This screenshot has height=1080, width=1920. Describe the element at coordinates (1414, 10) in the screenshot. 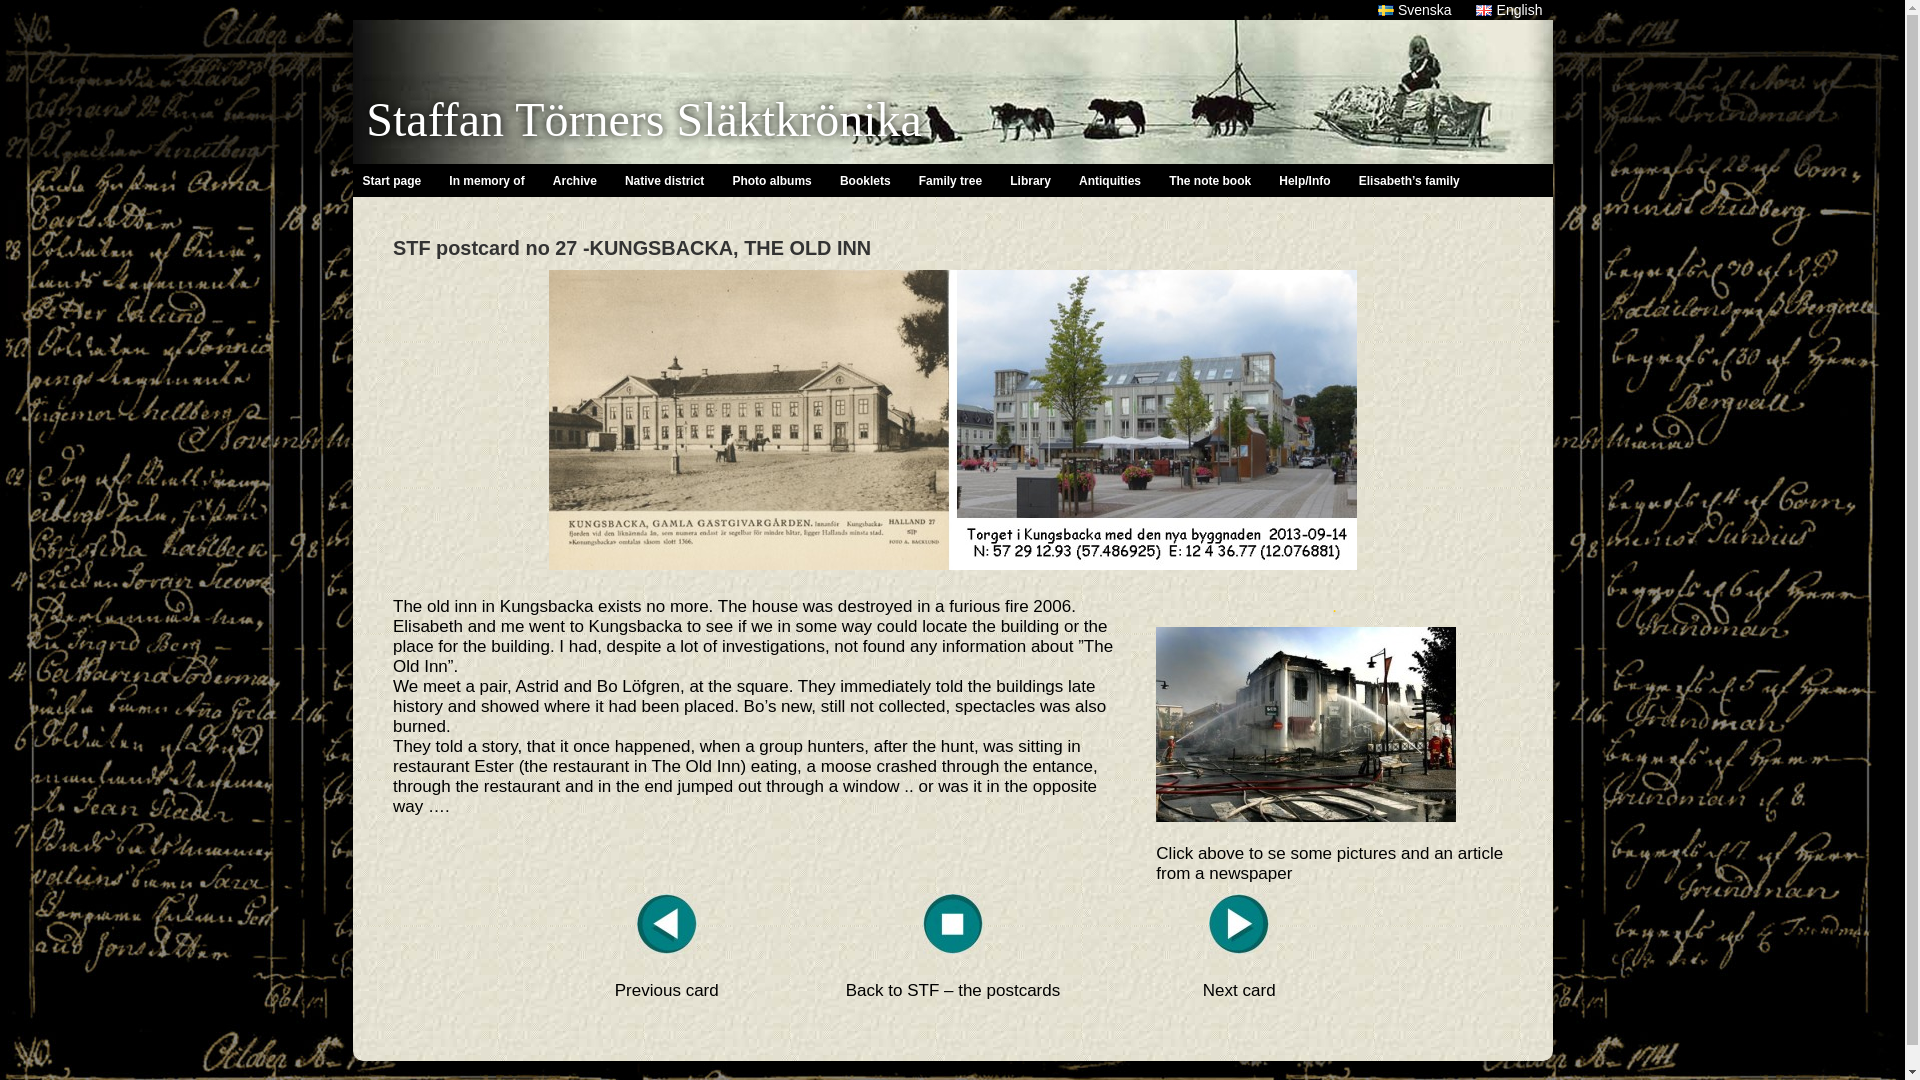

I see `Svenska` at that location.